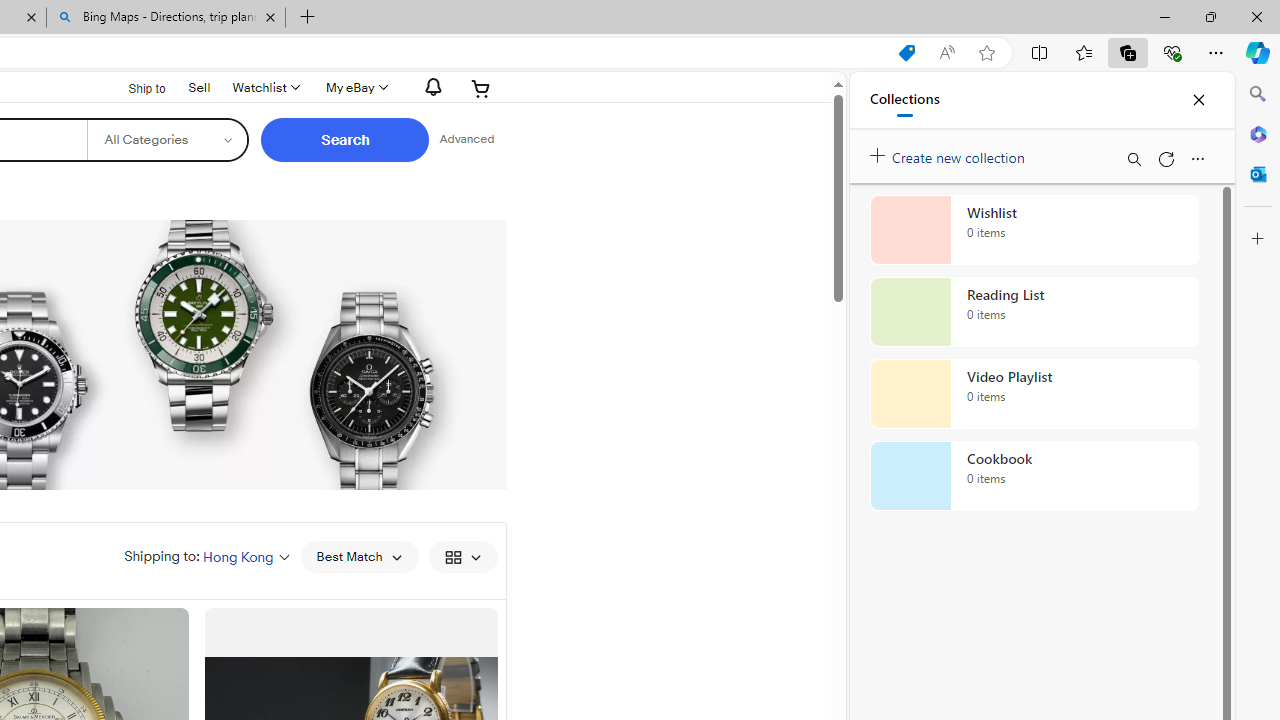 This screenshot has height=720, width=1280. Describe the element at coordinates (481, 88) in the screenshot. I see `Expand Cart` at that location.